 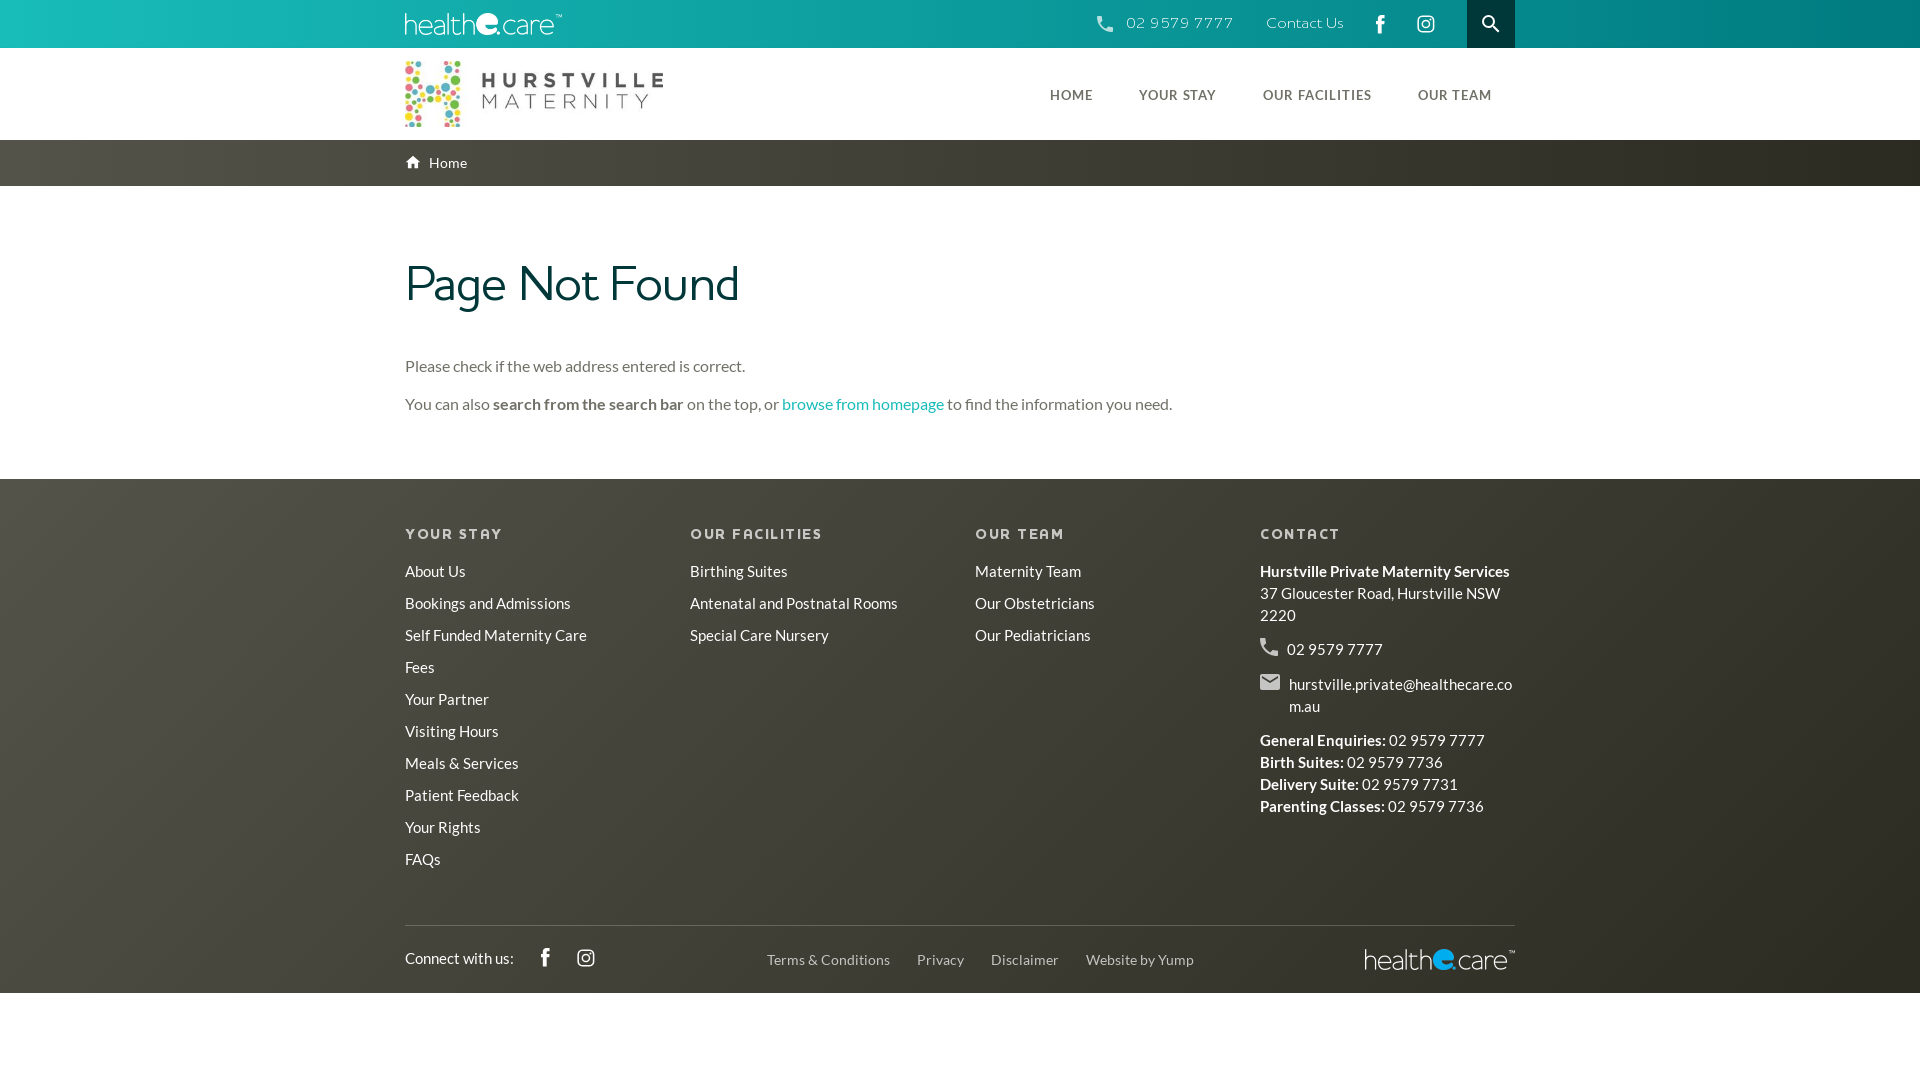 What do you see at coordinates (1402, 695) in the screenshot?
I see `hurstville.private@healthecare.com.au` at bounding box center [1402, 695].